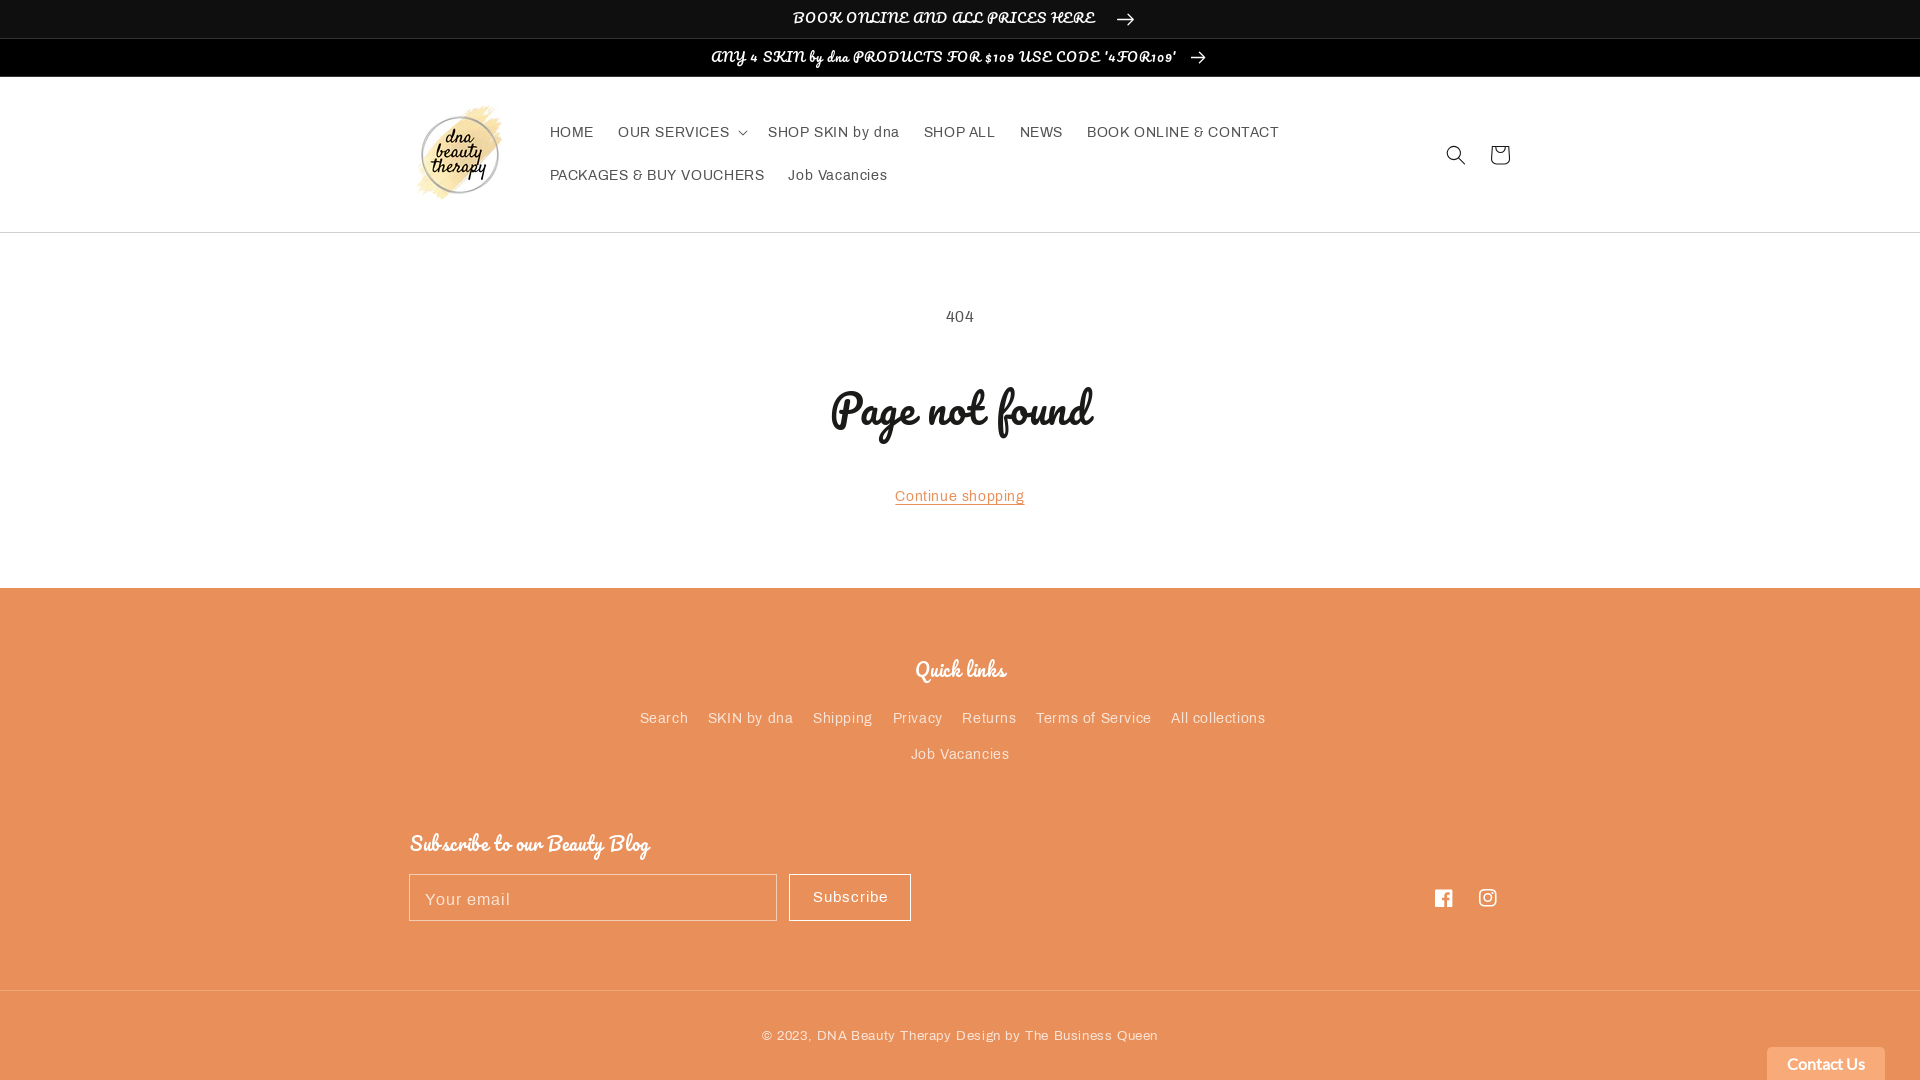 This screenshot has height=1080, width=1920. Describe the element at coordinates (834, 133) in the screenshot. I see `SHOP SKIN by dna` at that location.